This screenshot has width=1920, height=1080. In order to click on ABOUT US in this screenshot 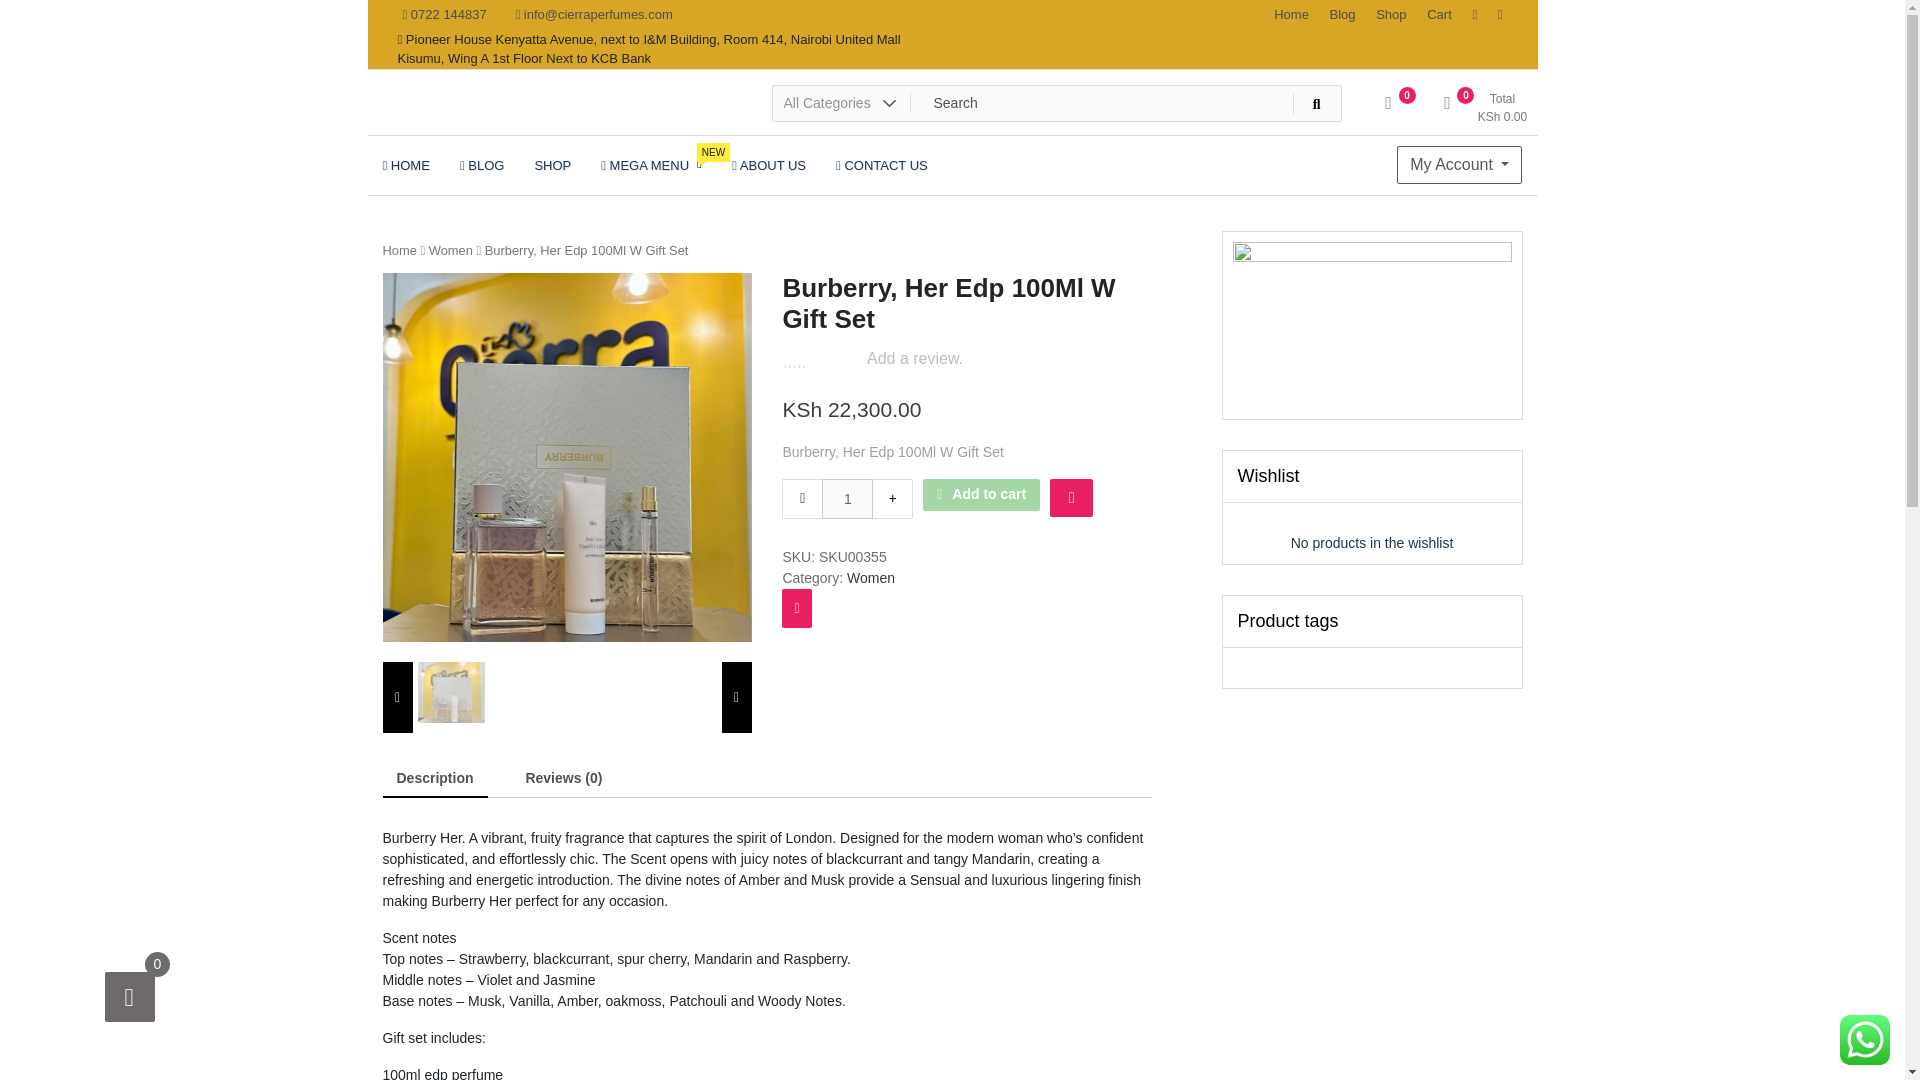, I will do `click(768, 165)`.